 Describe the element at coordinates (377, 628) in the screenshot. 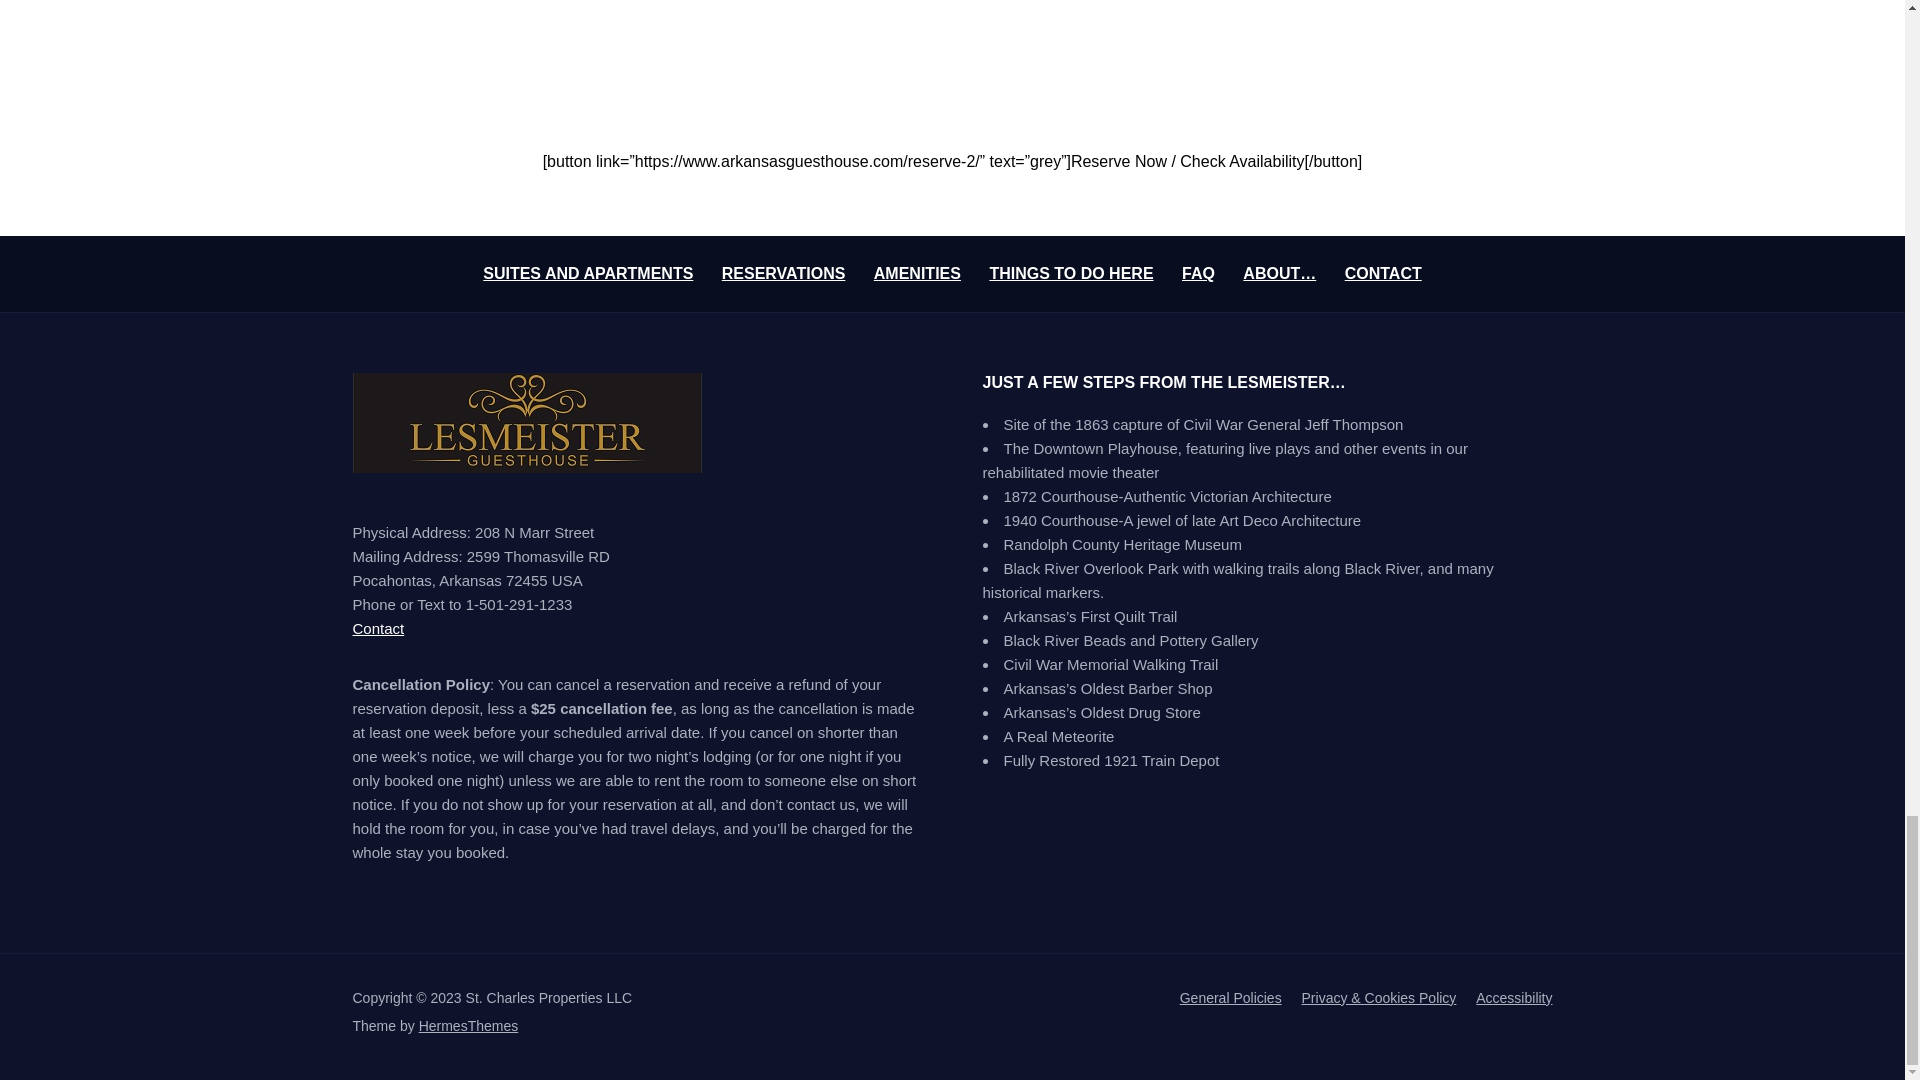

I see `Contact` at that location.